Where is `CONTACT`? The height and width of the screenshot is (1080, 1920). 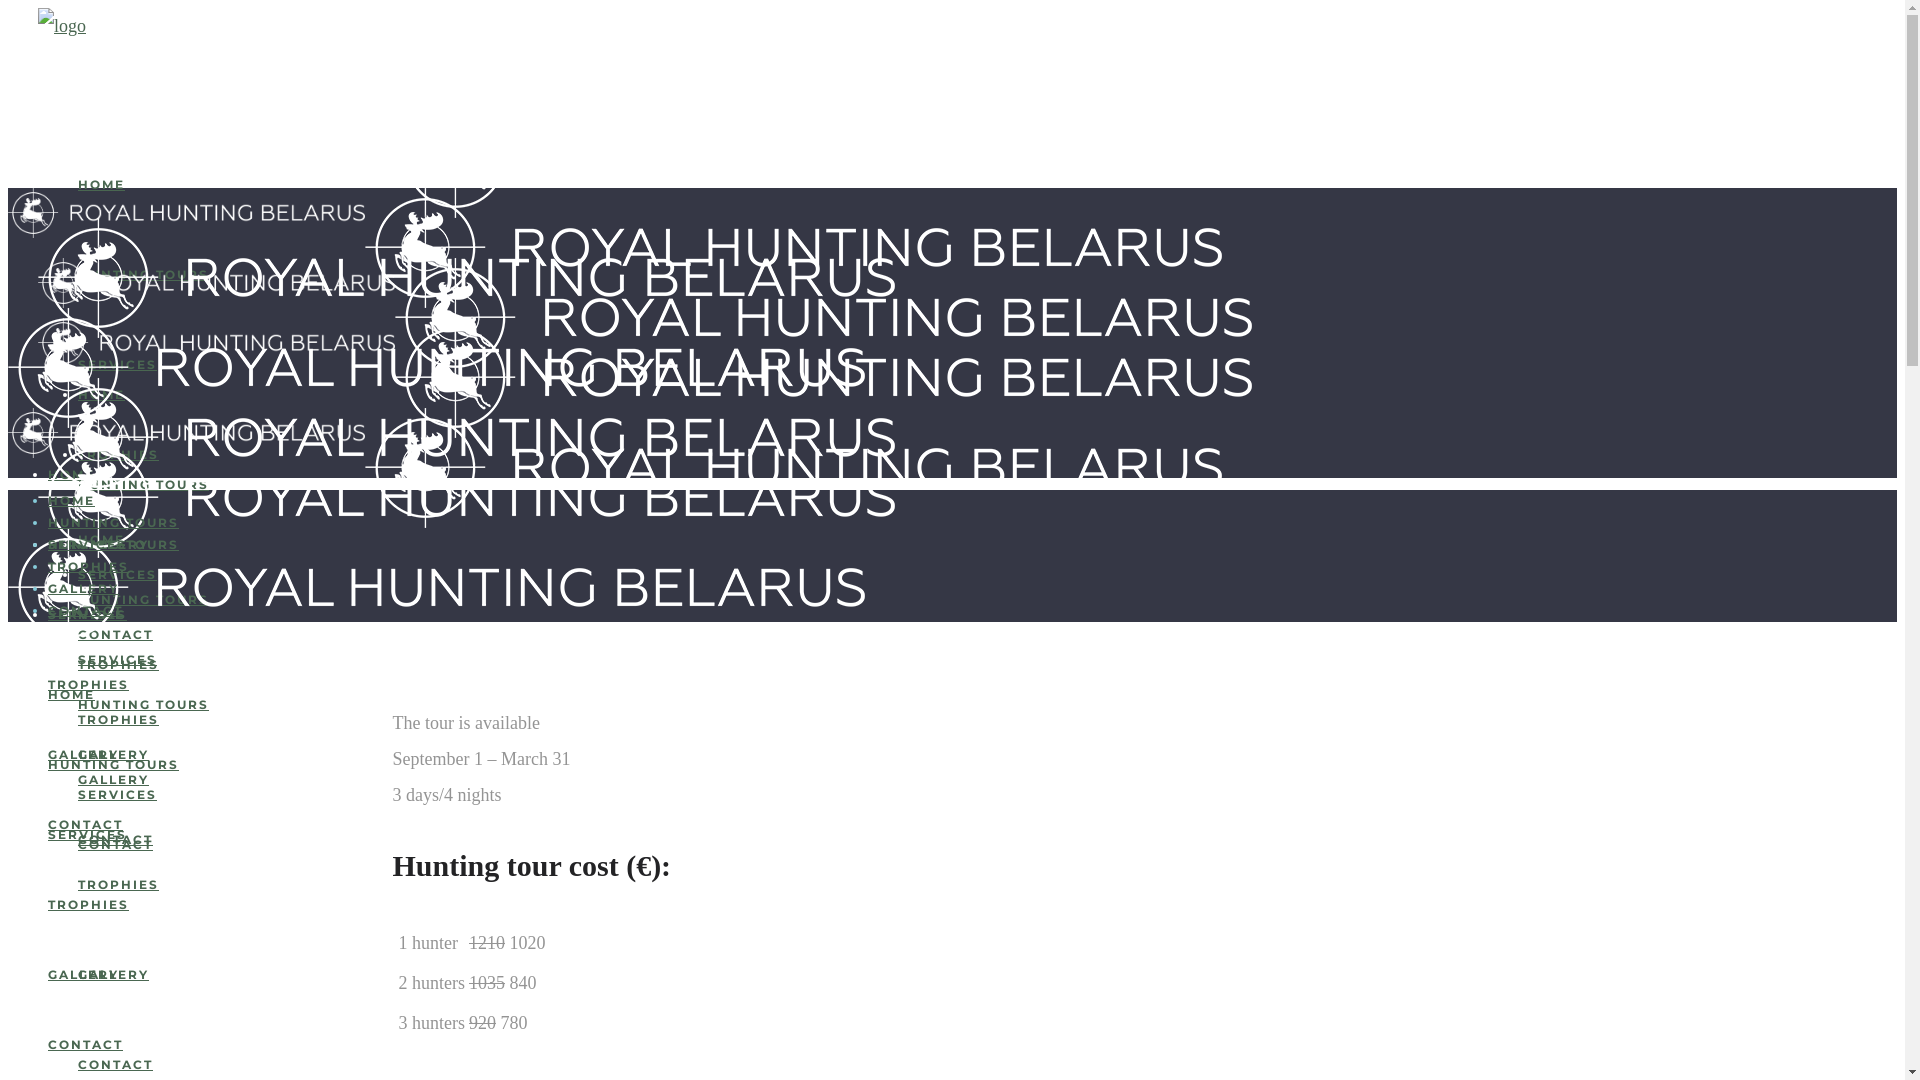
CONTACT is located at coordinates (85, 824).